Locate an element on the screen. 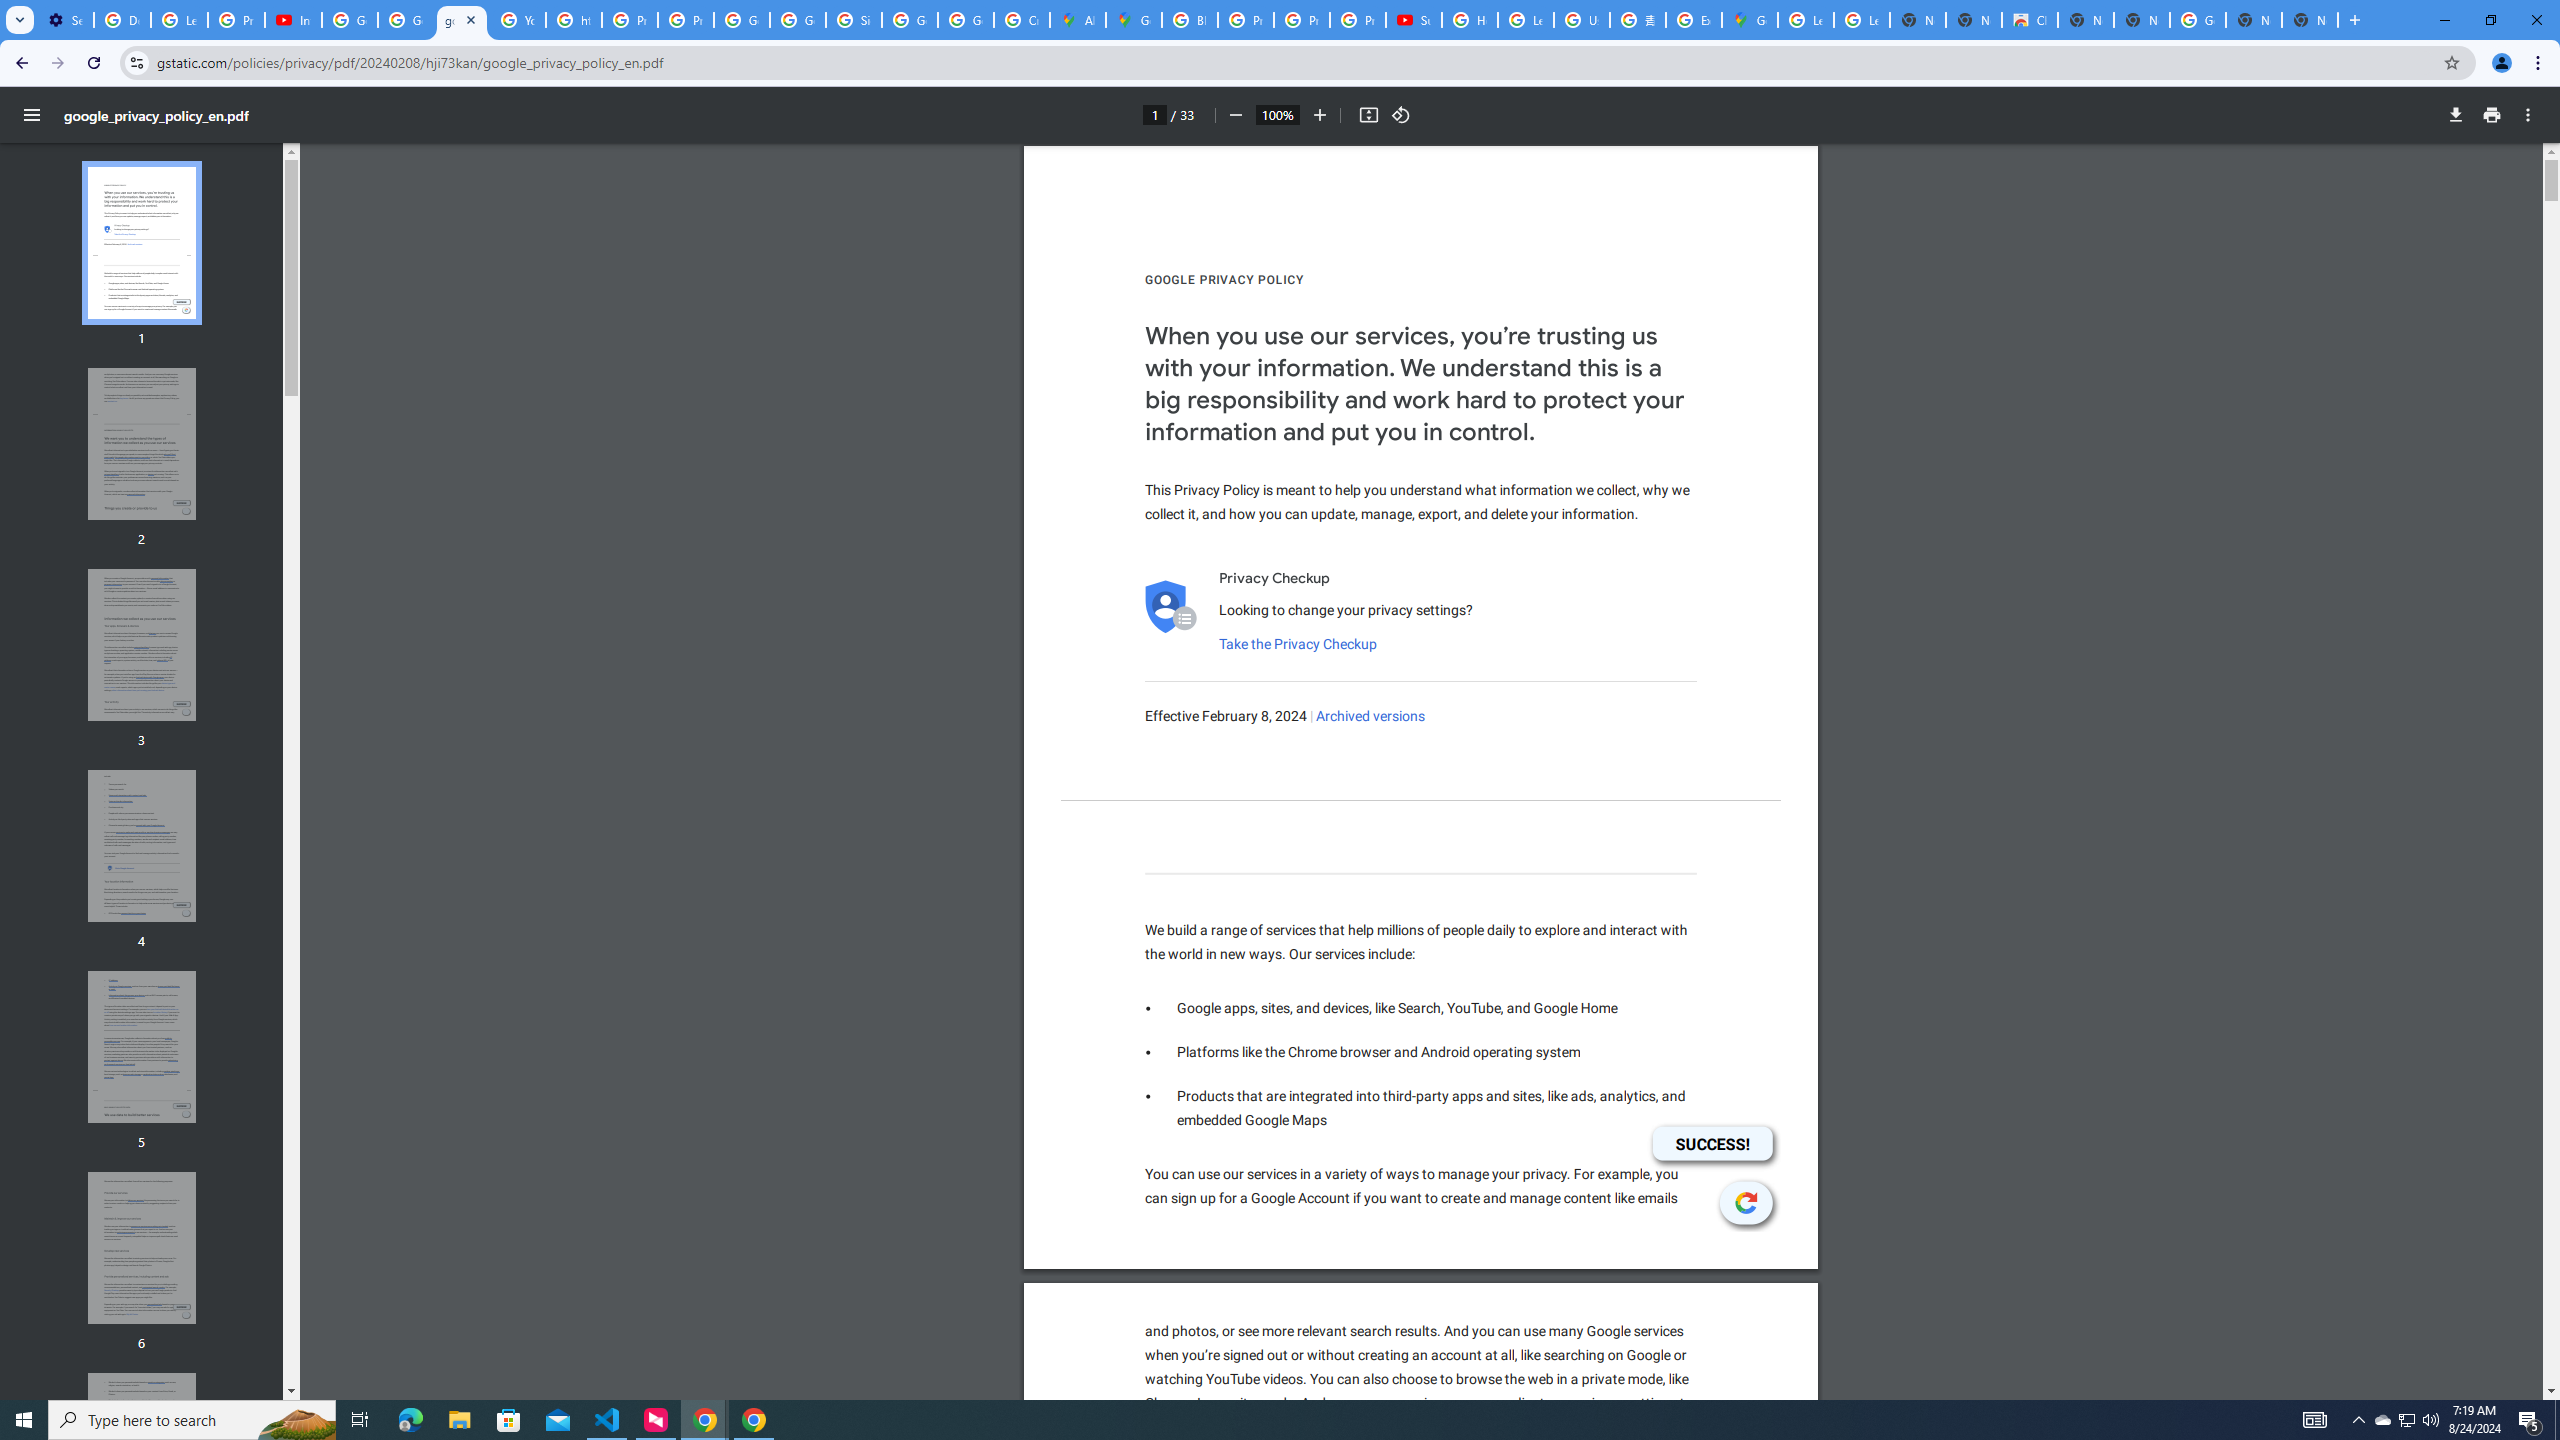 The width and height of the screenshot is (2560, 1440). Google Maps is located at coordinates (1134, 20).